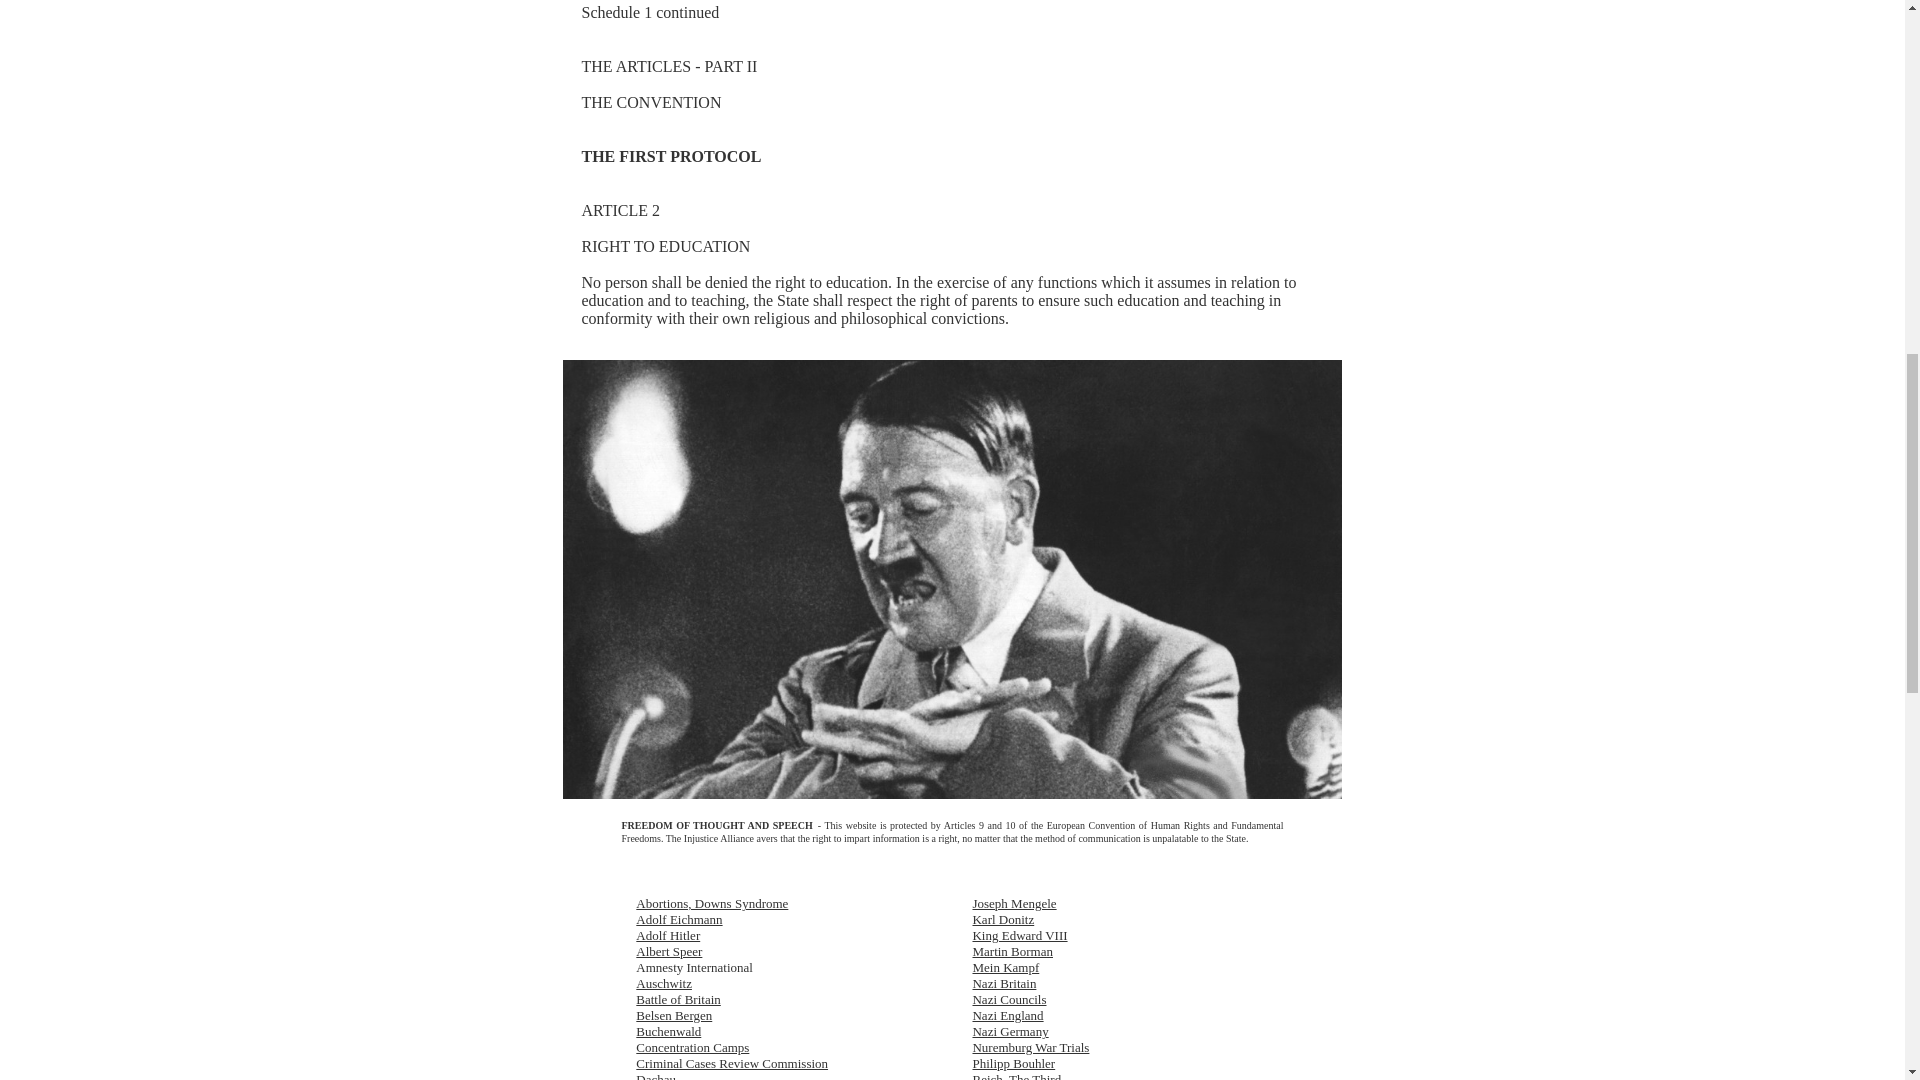 Image resolution: width=1920 pixels, height=1080 pixels. Describe the element at coordinates (668, 934) in the screenshot. I see `Adolf Hitler` at that location.